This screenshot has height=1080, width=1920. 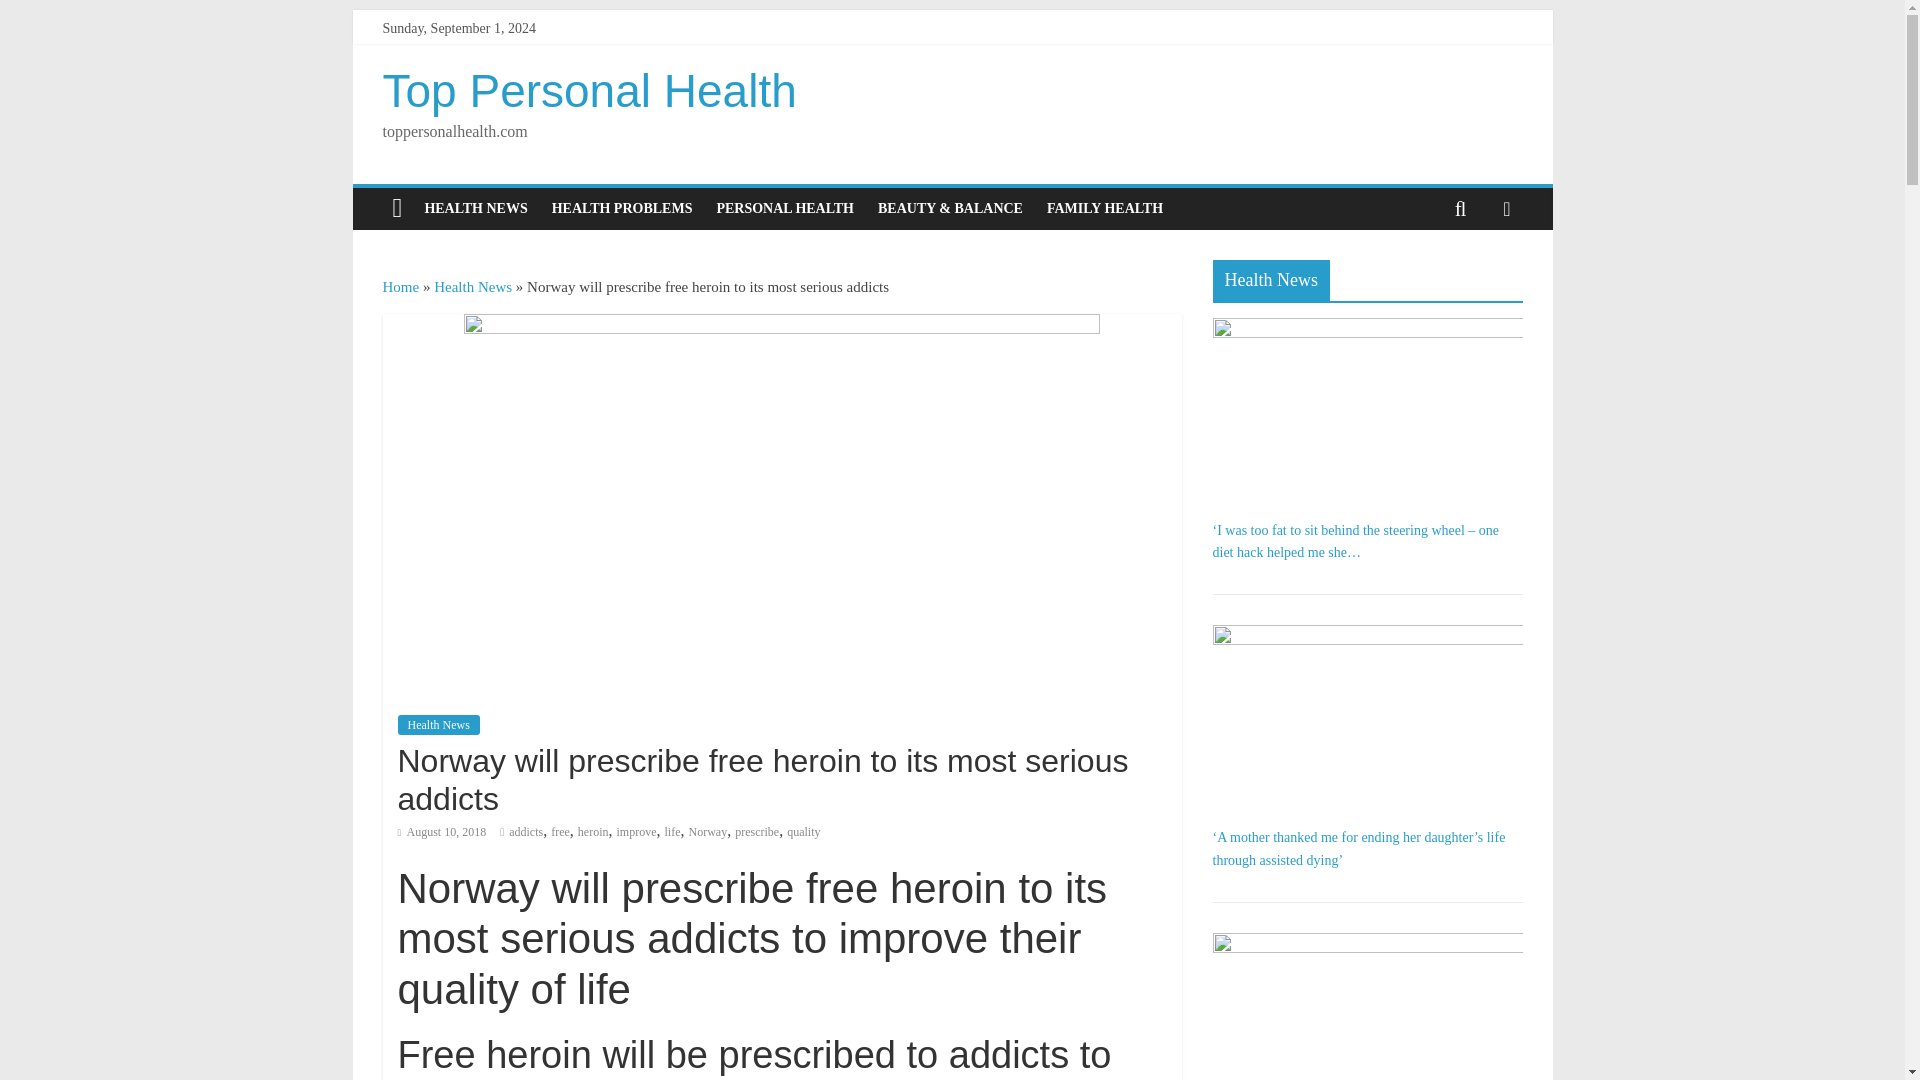 What do you see at coordinates (442, 832) in the screenshot?
I see `4:15 pm` at bounding box center [442, 832].